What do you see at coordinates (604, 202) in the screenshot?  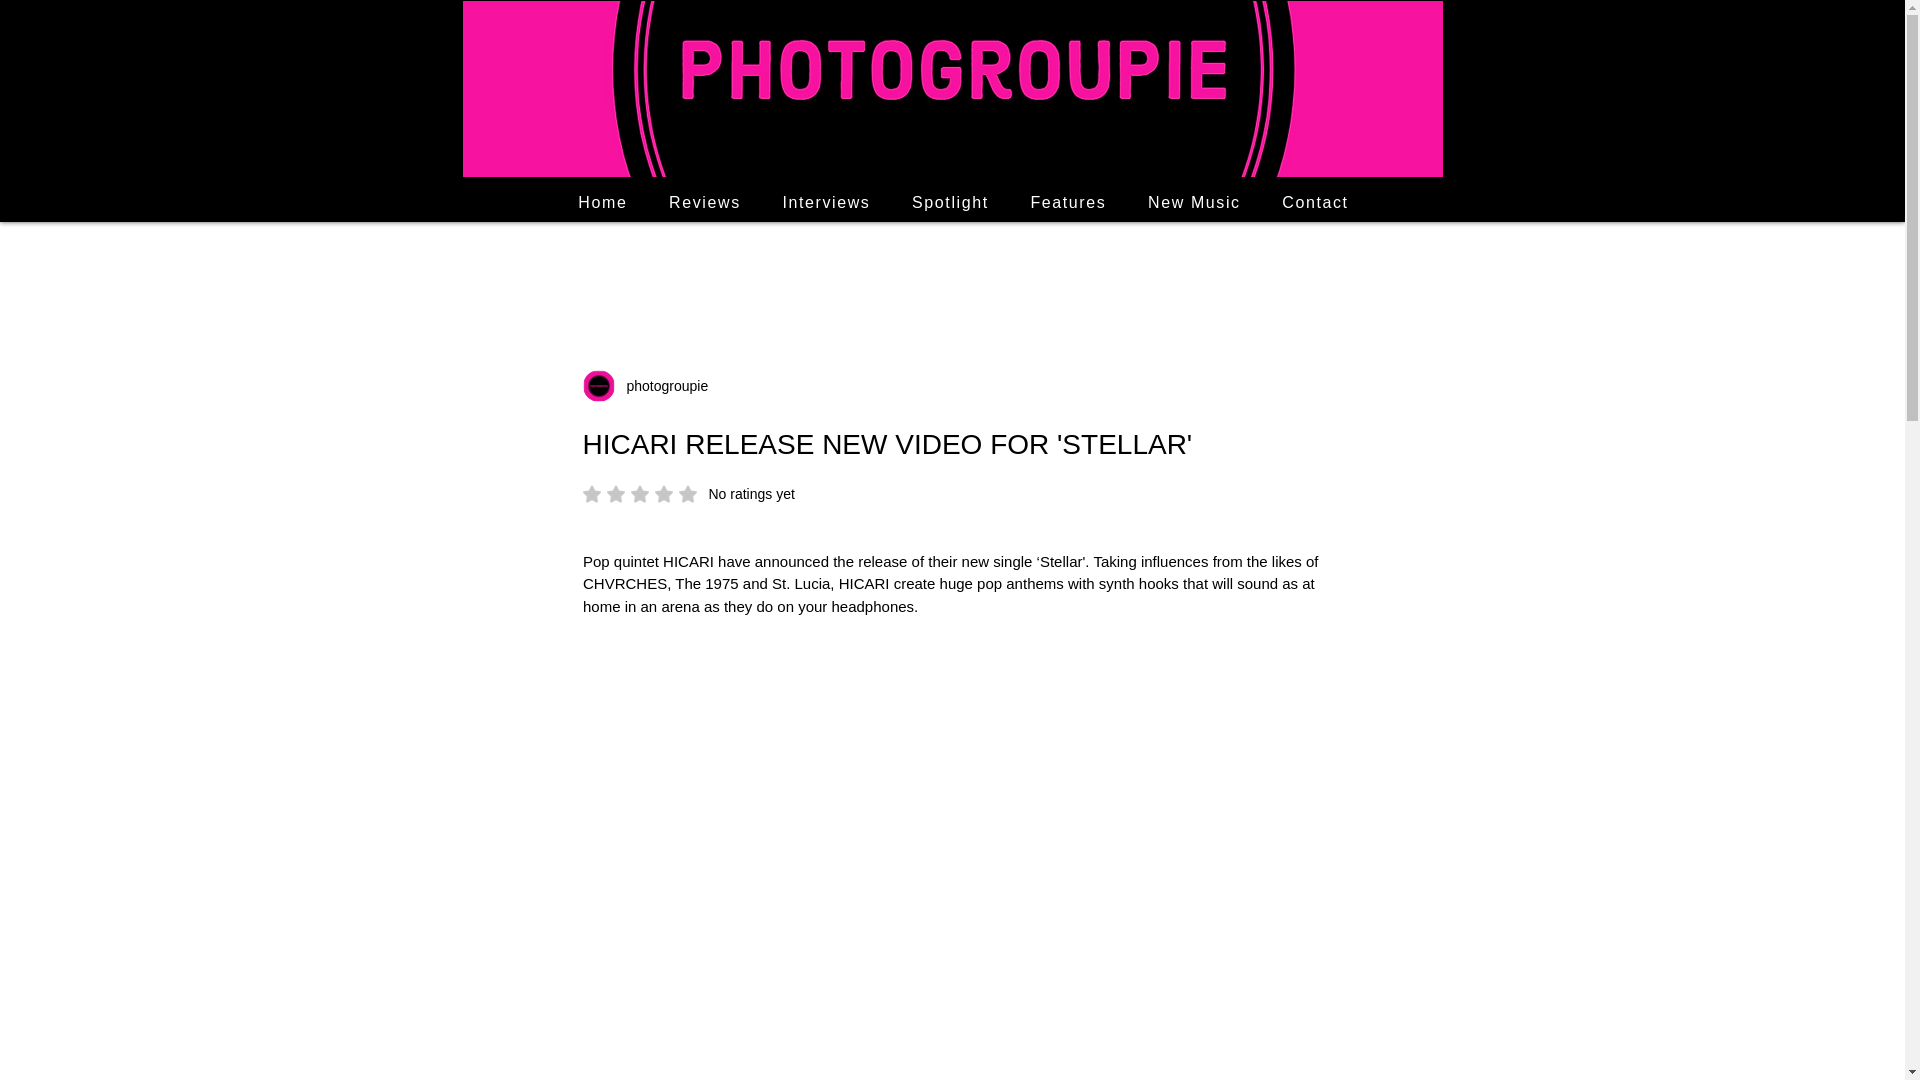 I see `Home` at bounding box center [604, 202].